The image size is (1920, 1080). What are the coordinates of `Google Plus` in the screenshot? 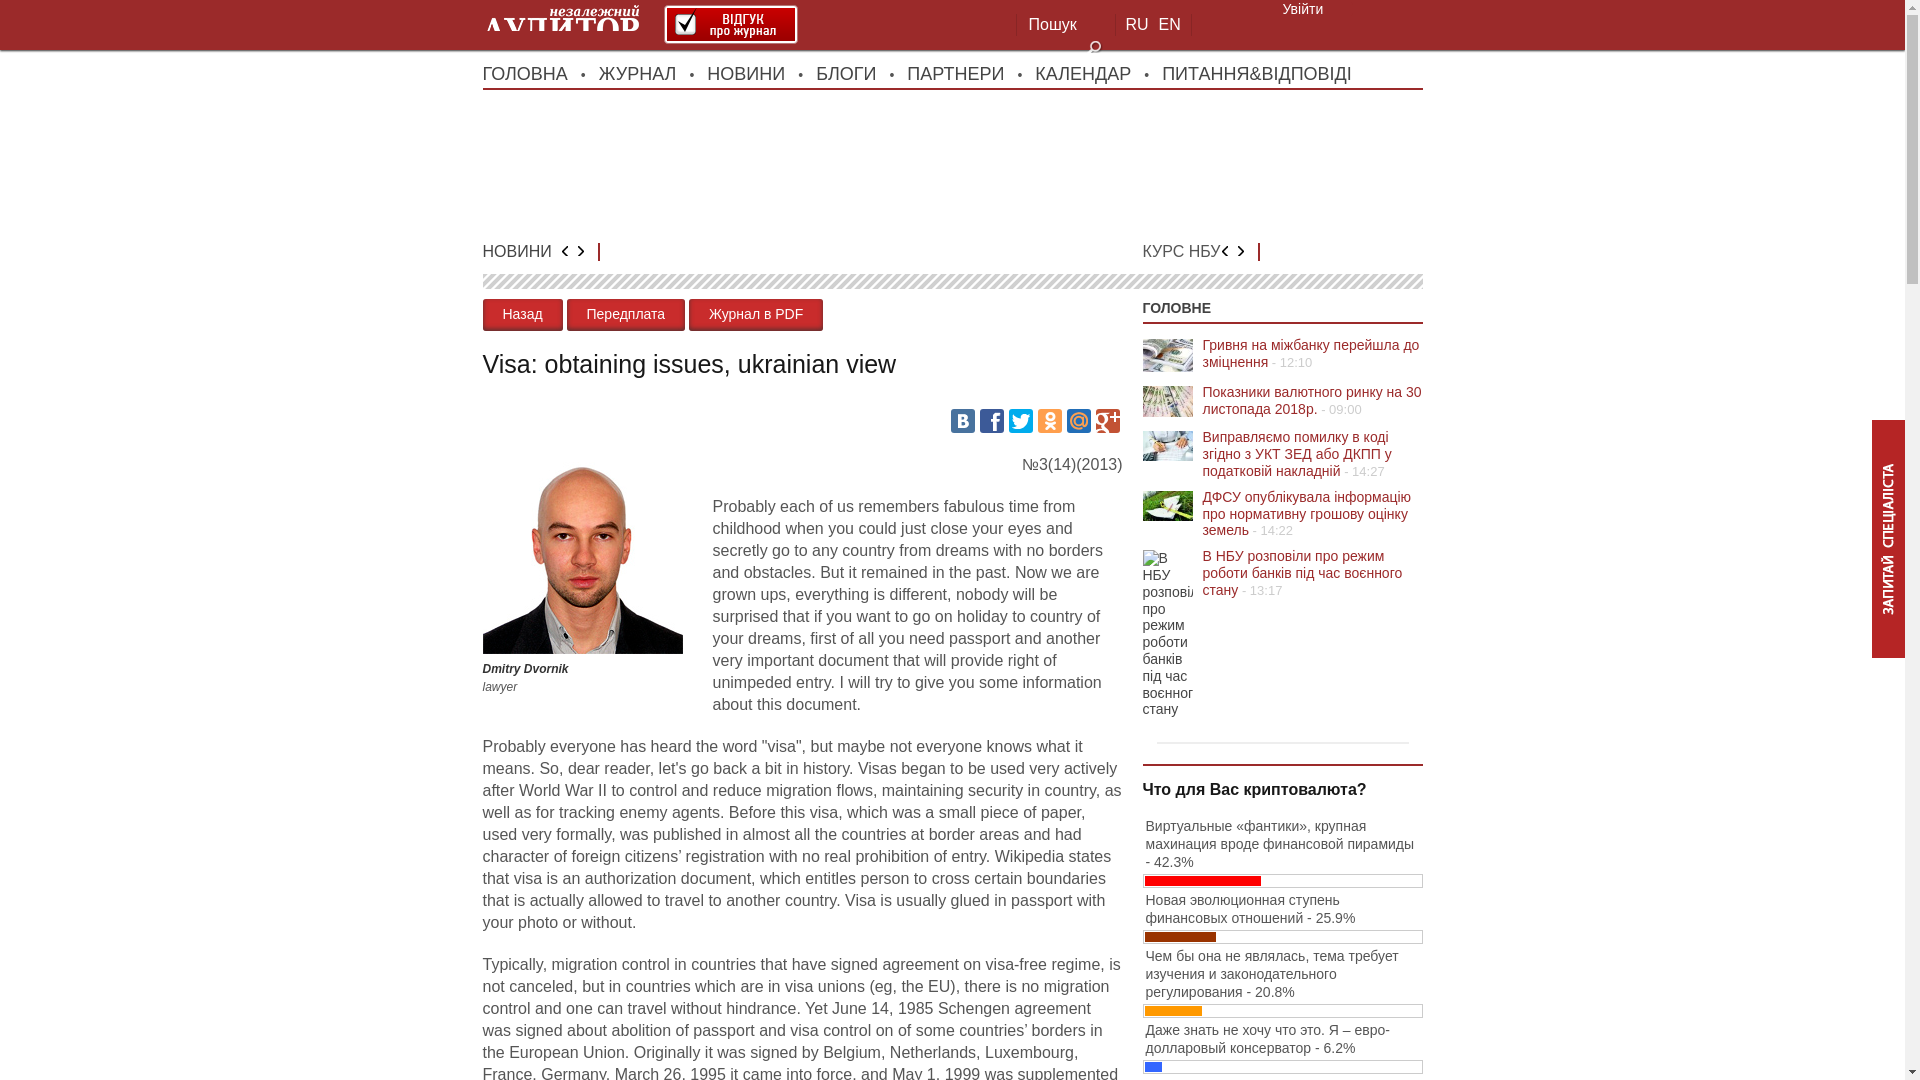 It's located at (1108, 421).